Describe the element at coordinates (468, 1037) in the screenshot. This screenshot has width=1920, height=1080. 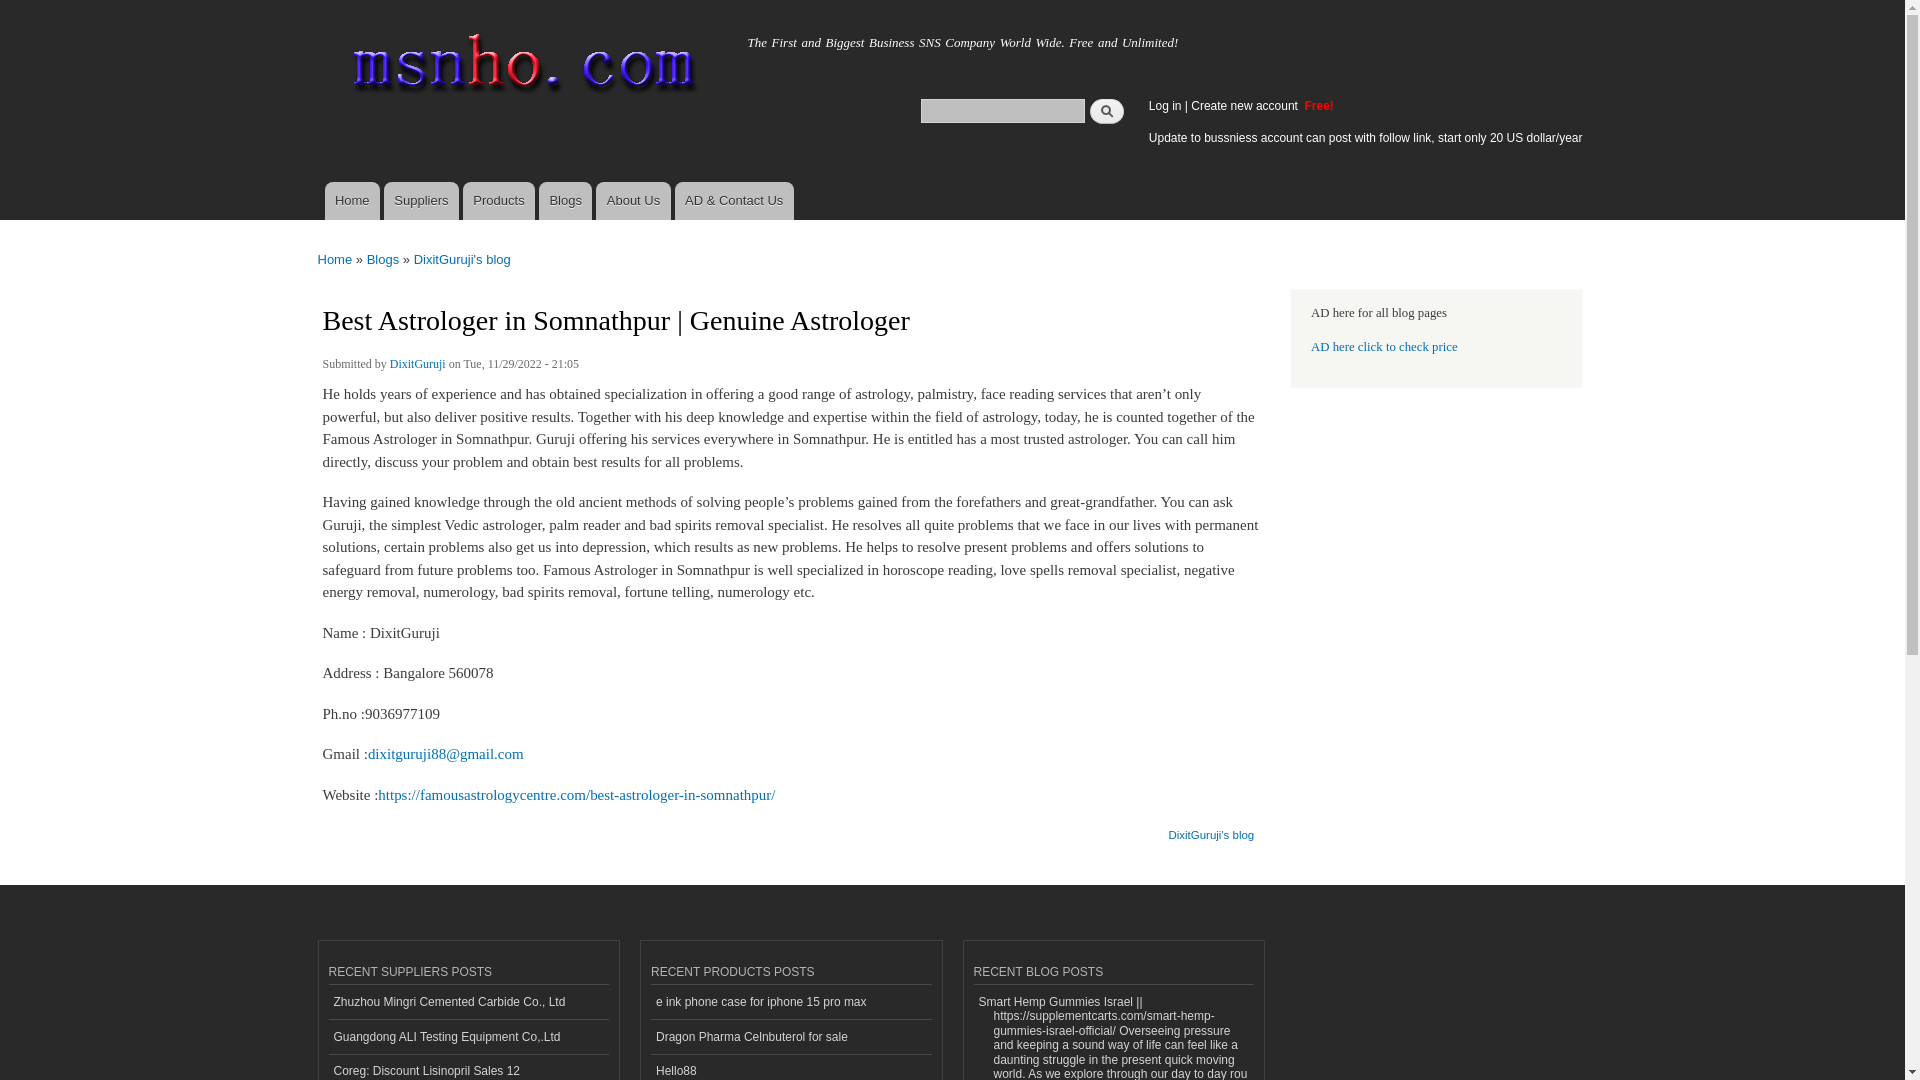
I see `Guangdong ALI Testing Equipment Co,.Ltd` at that location.